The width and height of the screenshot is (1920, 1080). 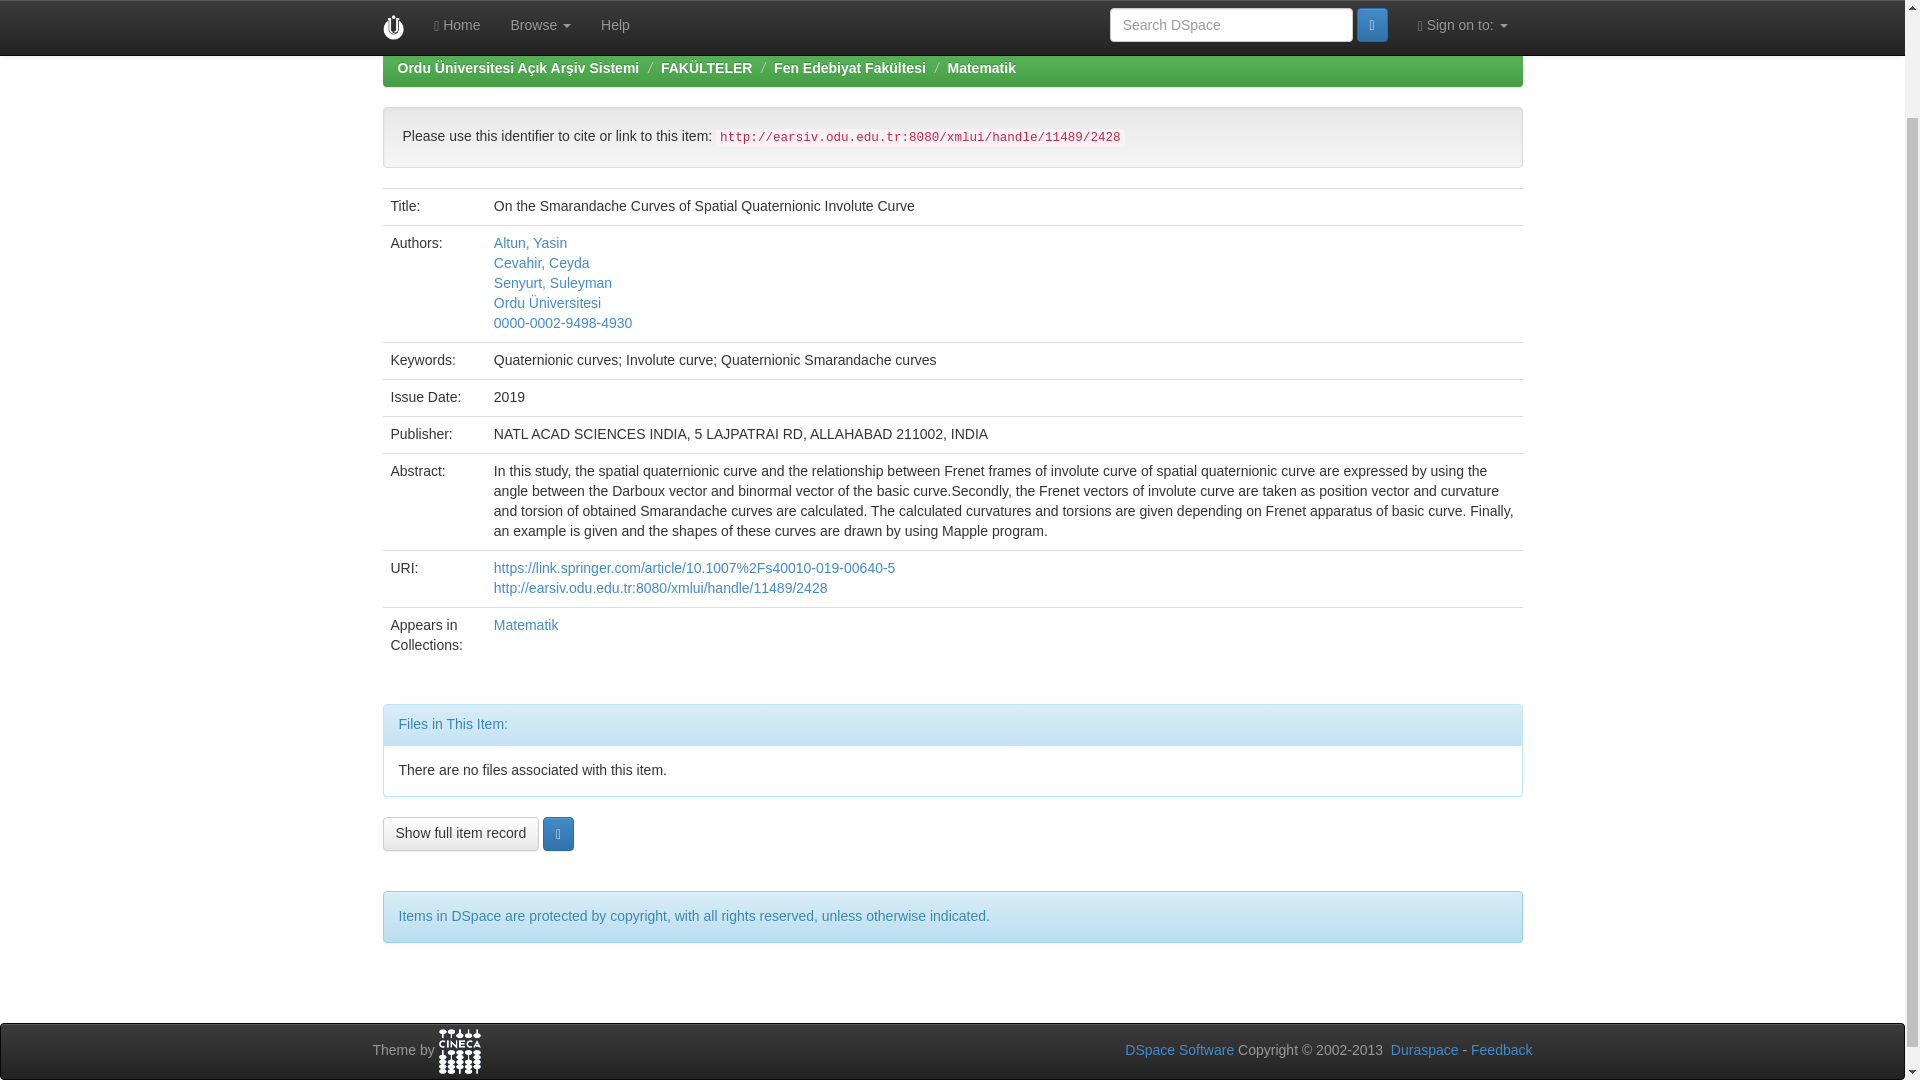 What do you see at coordinates (460, 834) in the screenshot?
I see `Show full item record` at bounding box center [460, 834].